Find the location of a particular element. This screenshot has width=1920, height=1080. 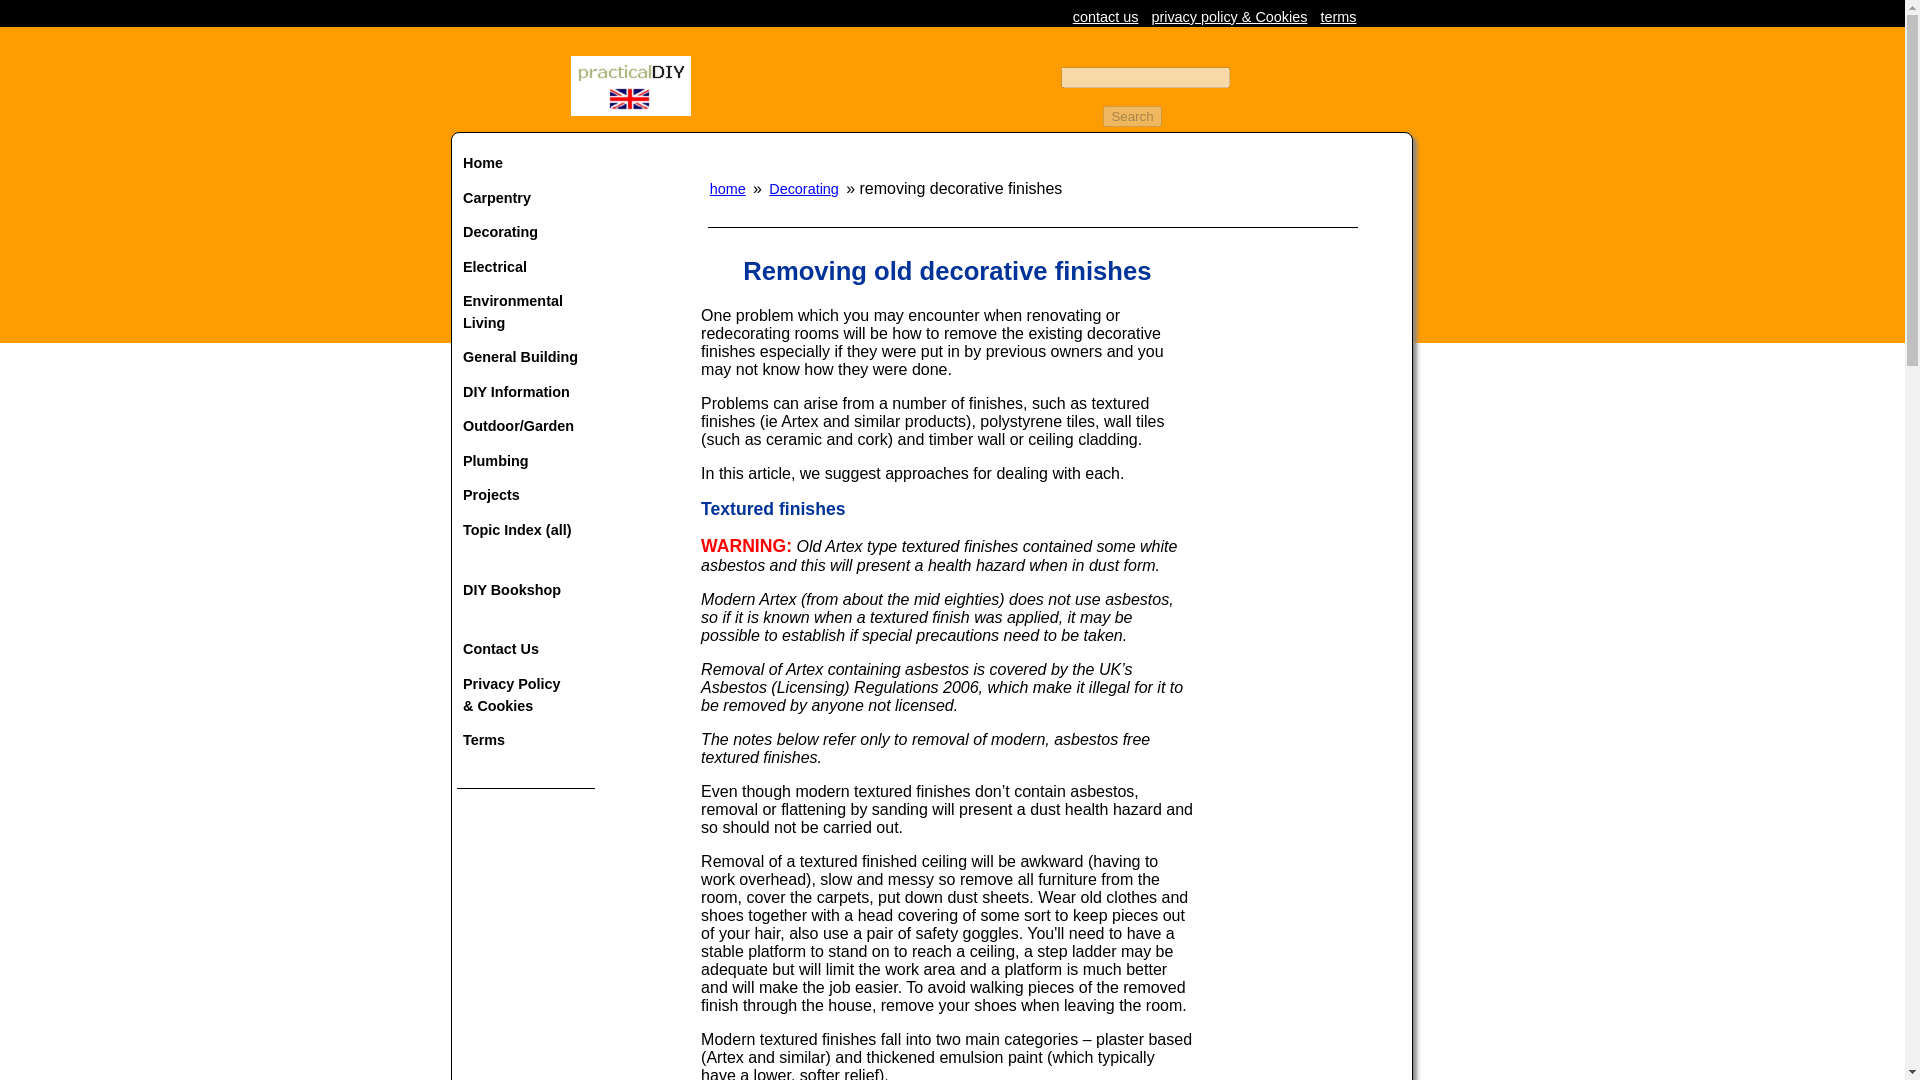

Decorating is located at coordinates (803, 188).